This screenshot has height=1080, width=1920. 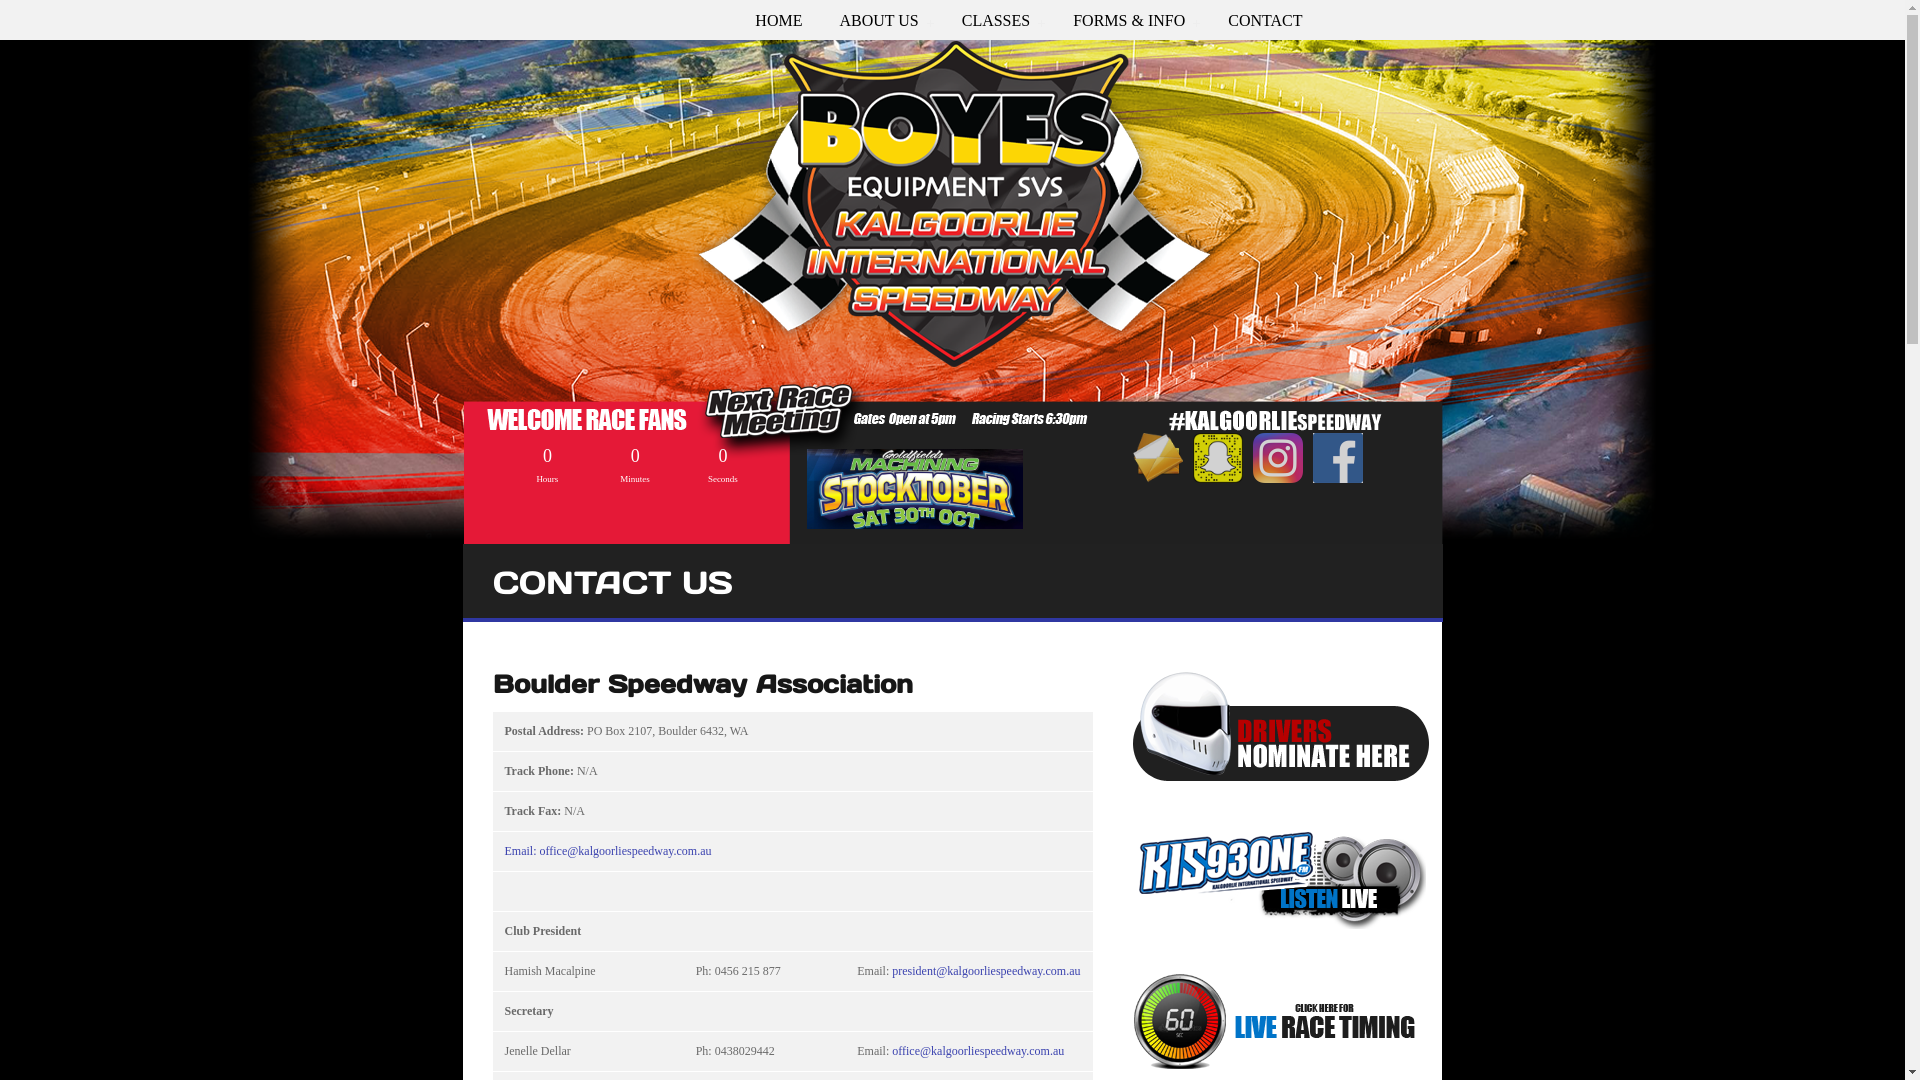 What do you see at coordinates (1280, 726) in the screenshot?
I see `Click to NOMINATE` at bounding box center [1280, 726].